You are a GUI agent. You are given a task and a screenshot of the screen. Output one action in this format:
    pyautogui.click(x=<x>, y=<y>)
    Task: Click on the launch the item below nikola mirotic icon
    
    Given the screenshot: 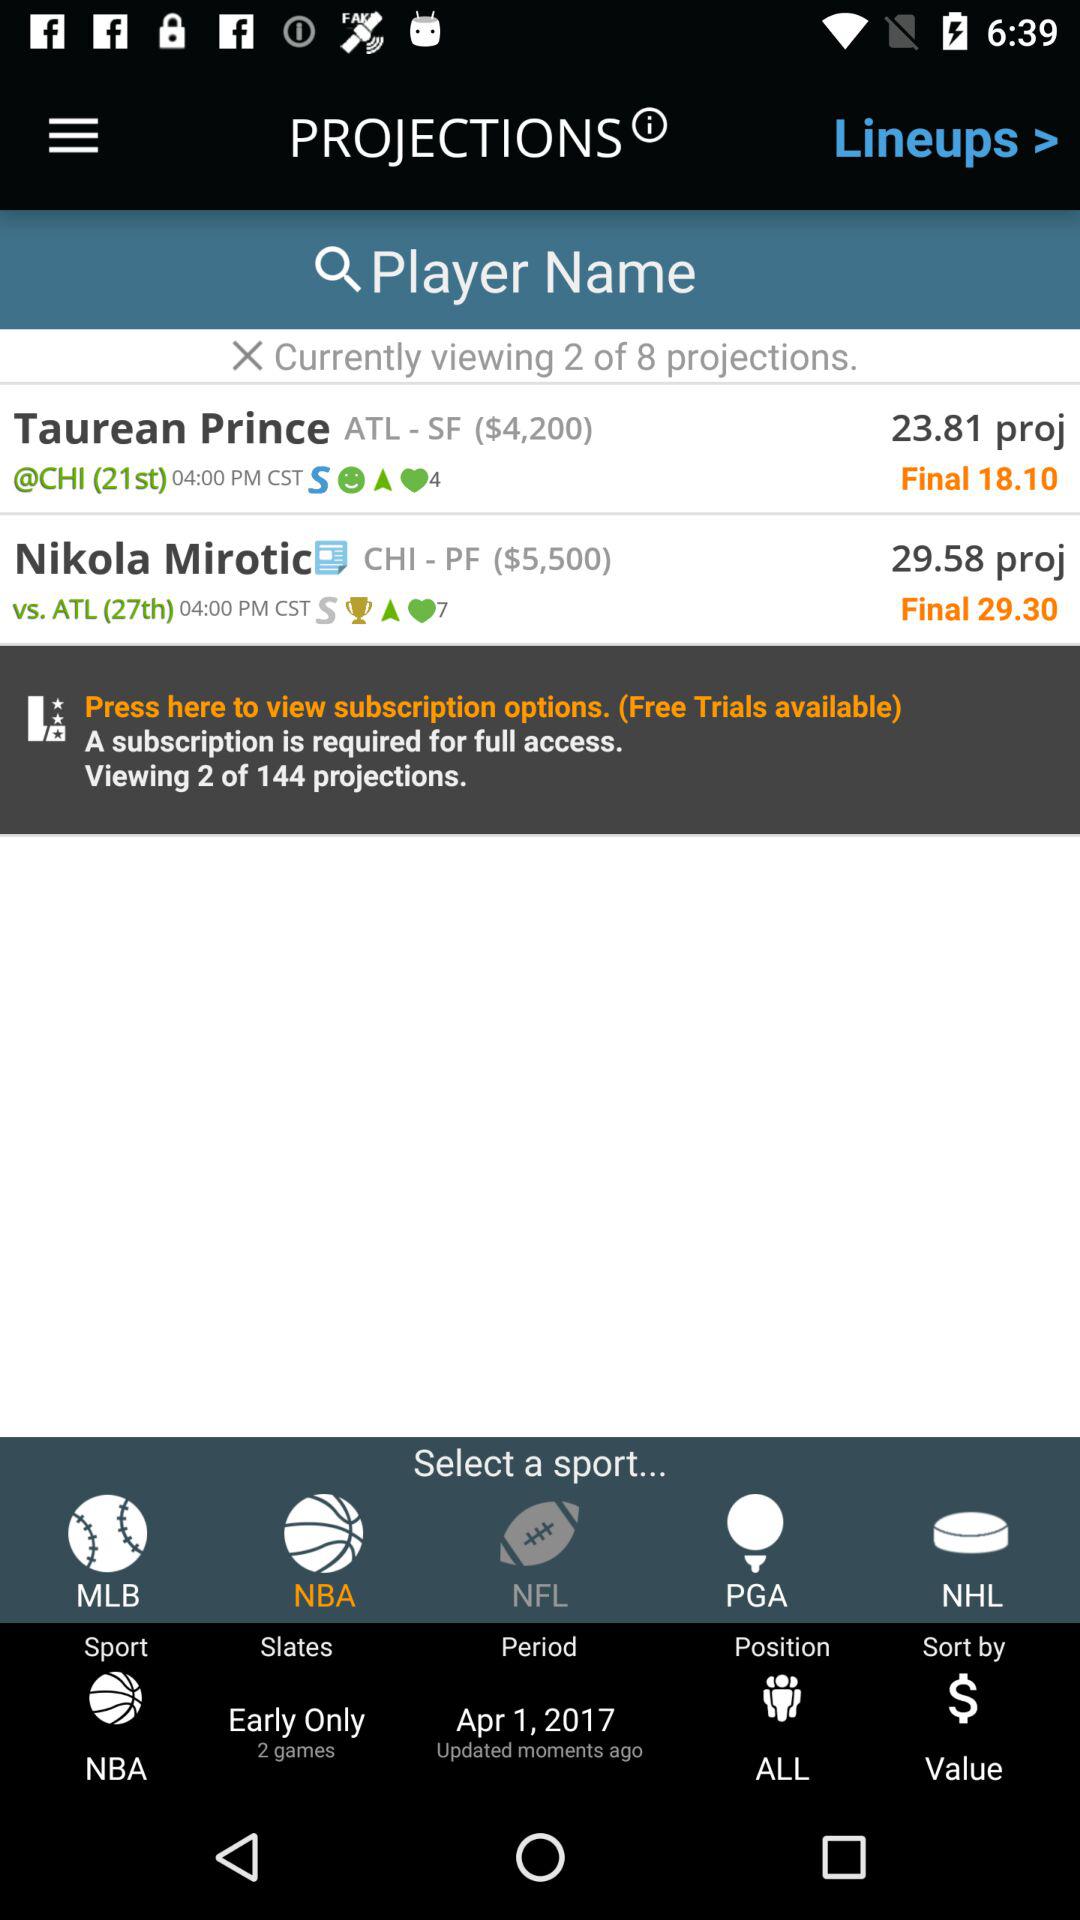 What is the action you would take?
    pyautogui.click(x=94, y=608)
    